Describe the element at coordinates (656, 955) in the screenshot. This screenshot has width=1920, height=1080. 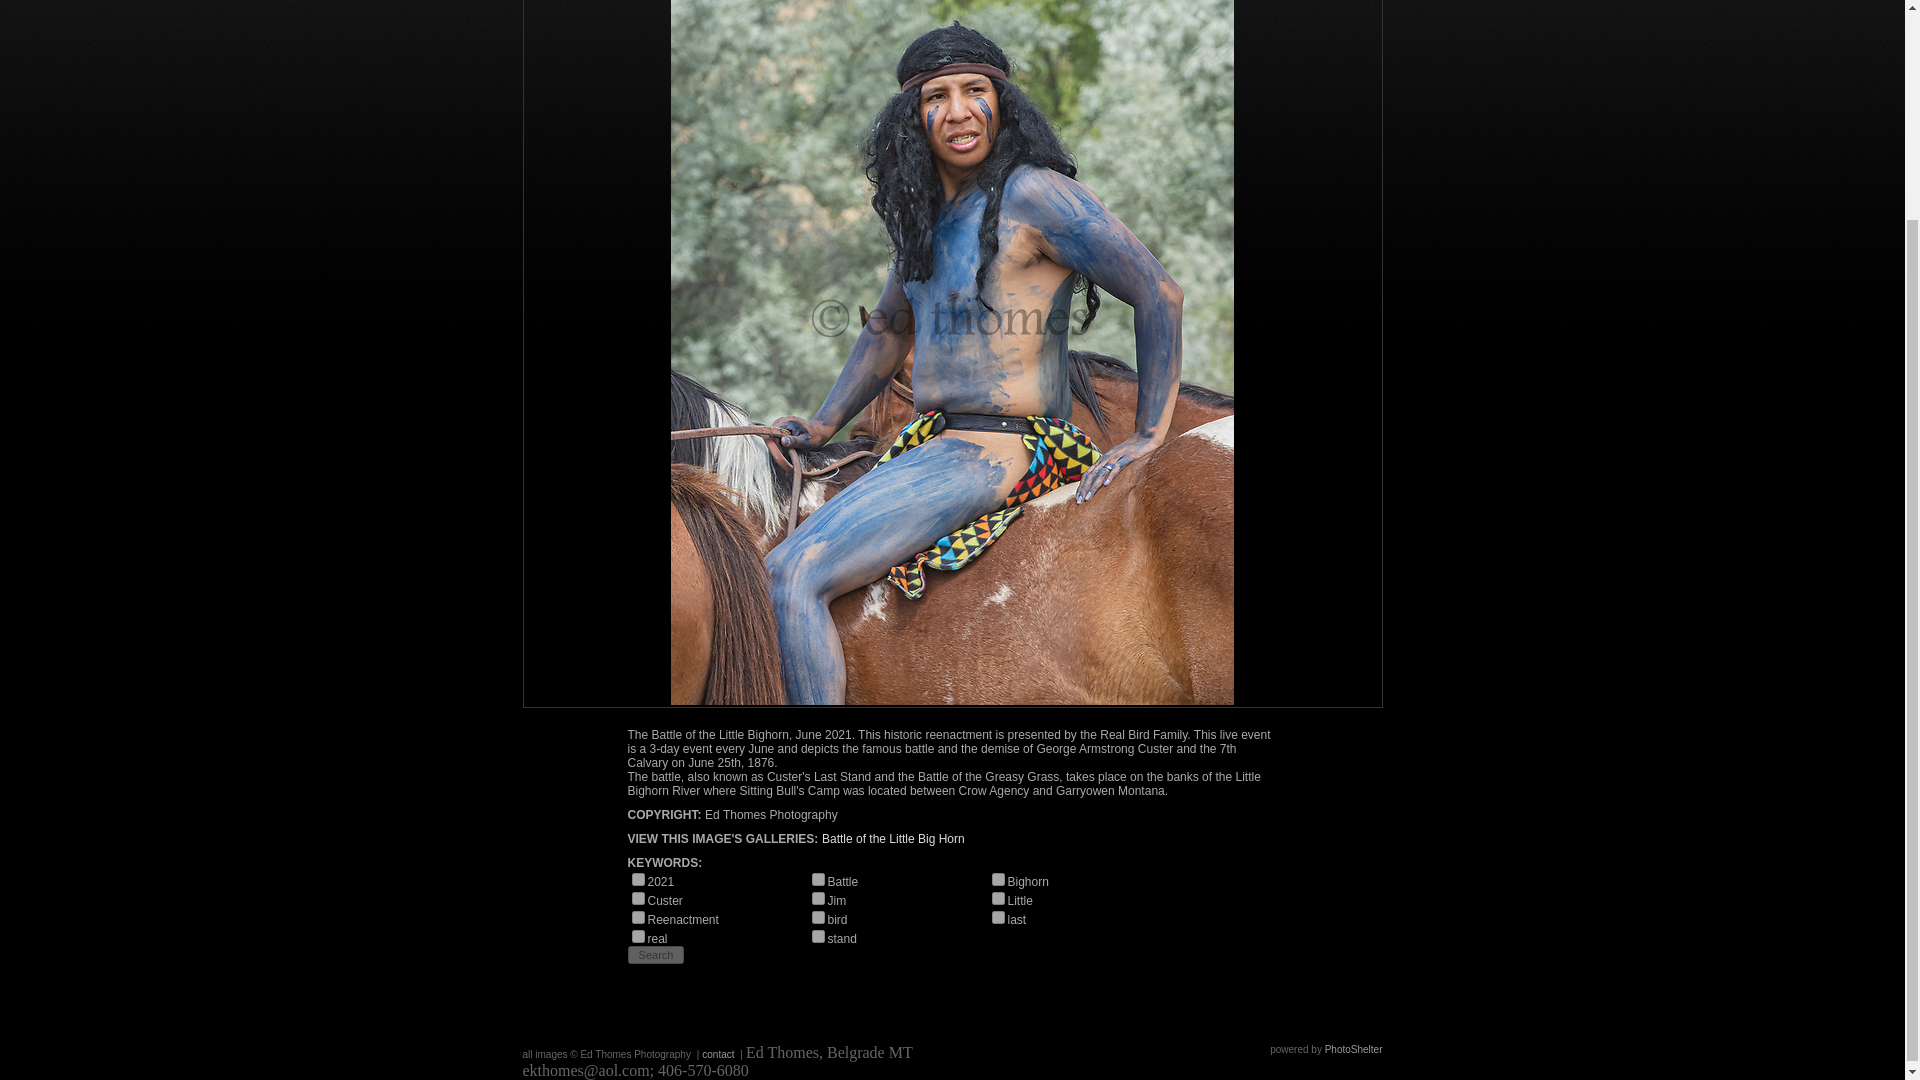
I see ` Search ` at that location.